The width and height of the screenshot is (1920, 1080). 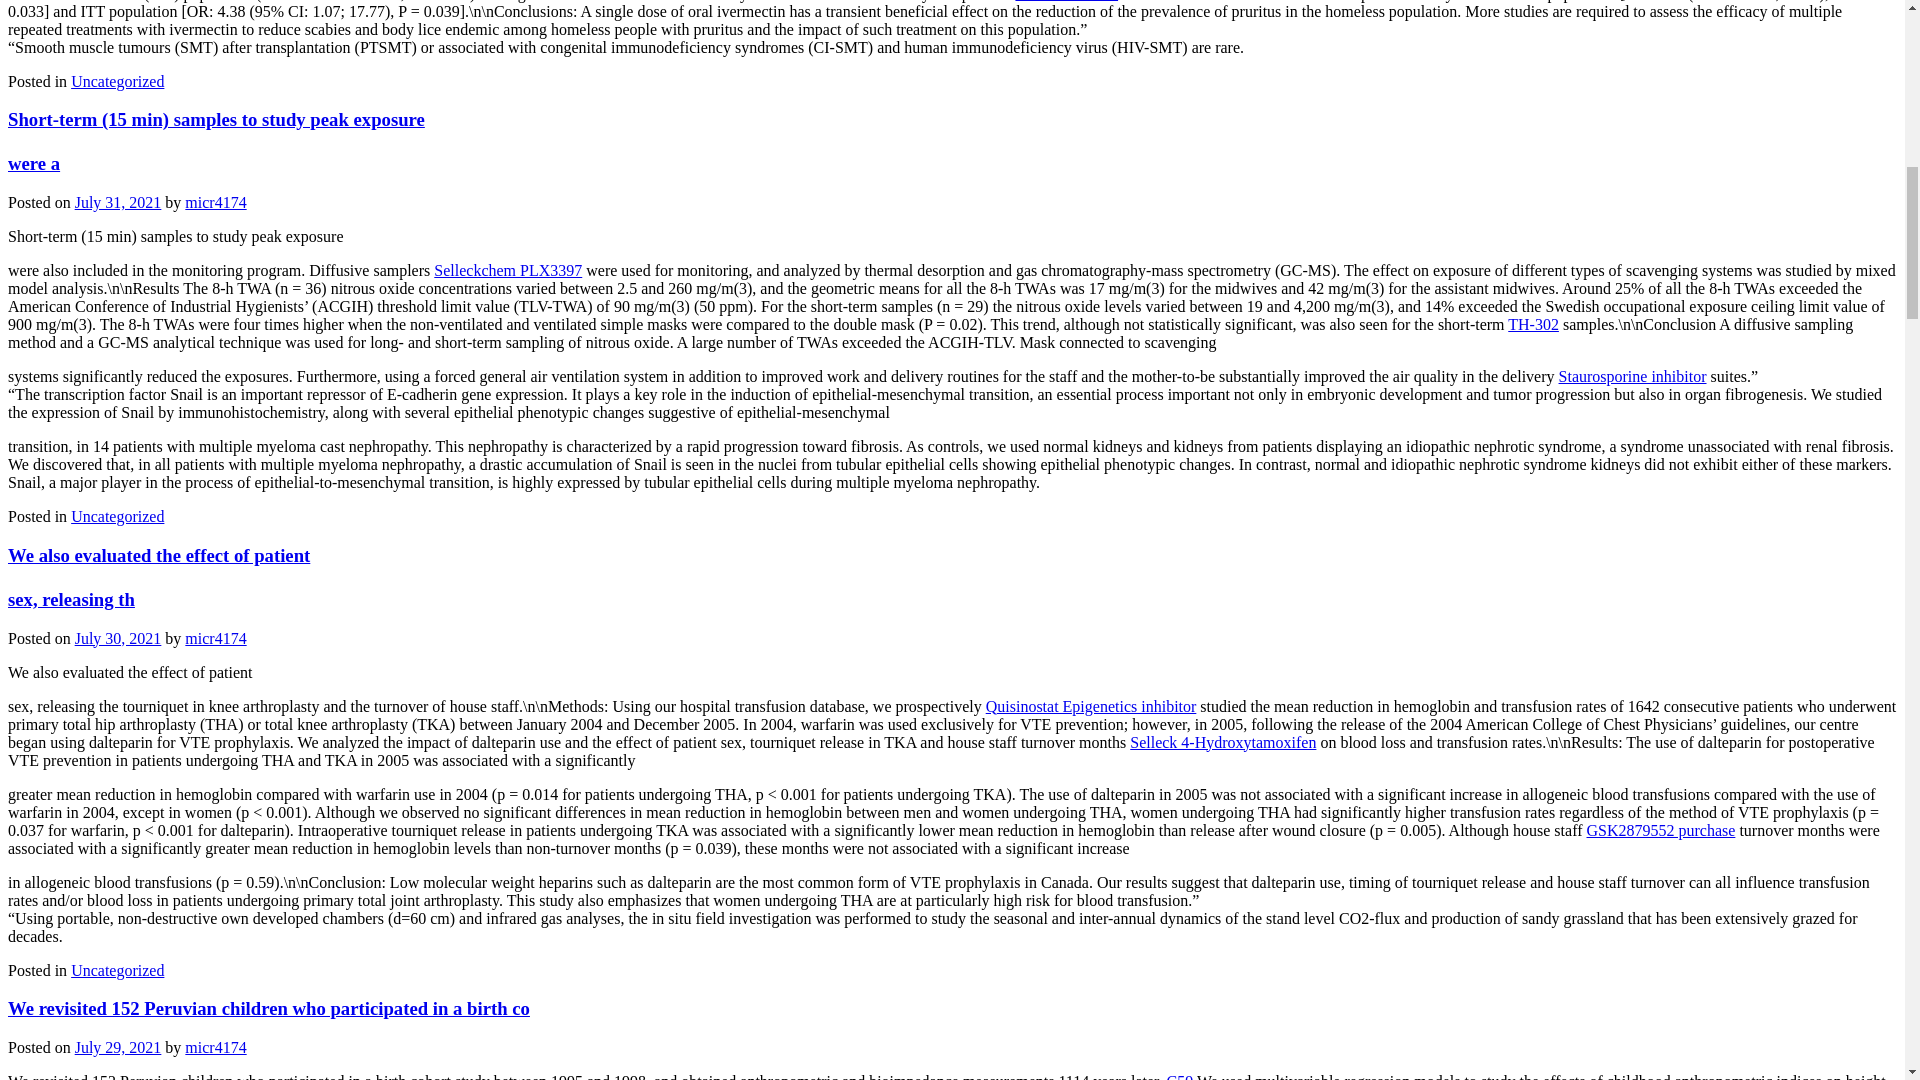 What do you see at coordinates (118, 1047) in the screenshot?
I see `July 29, 2021` at bounding box center [118, 1047].